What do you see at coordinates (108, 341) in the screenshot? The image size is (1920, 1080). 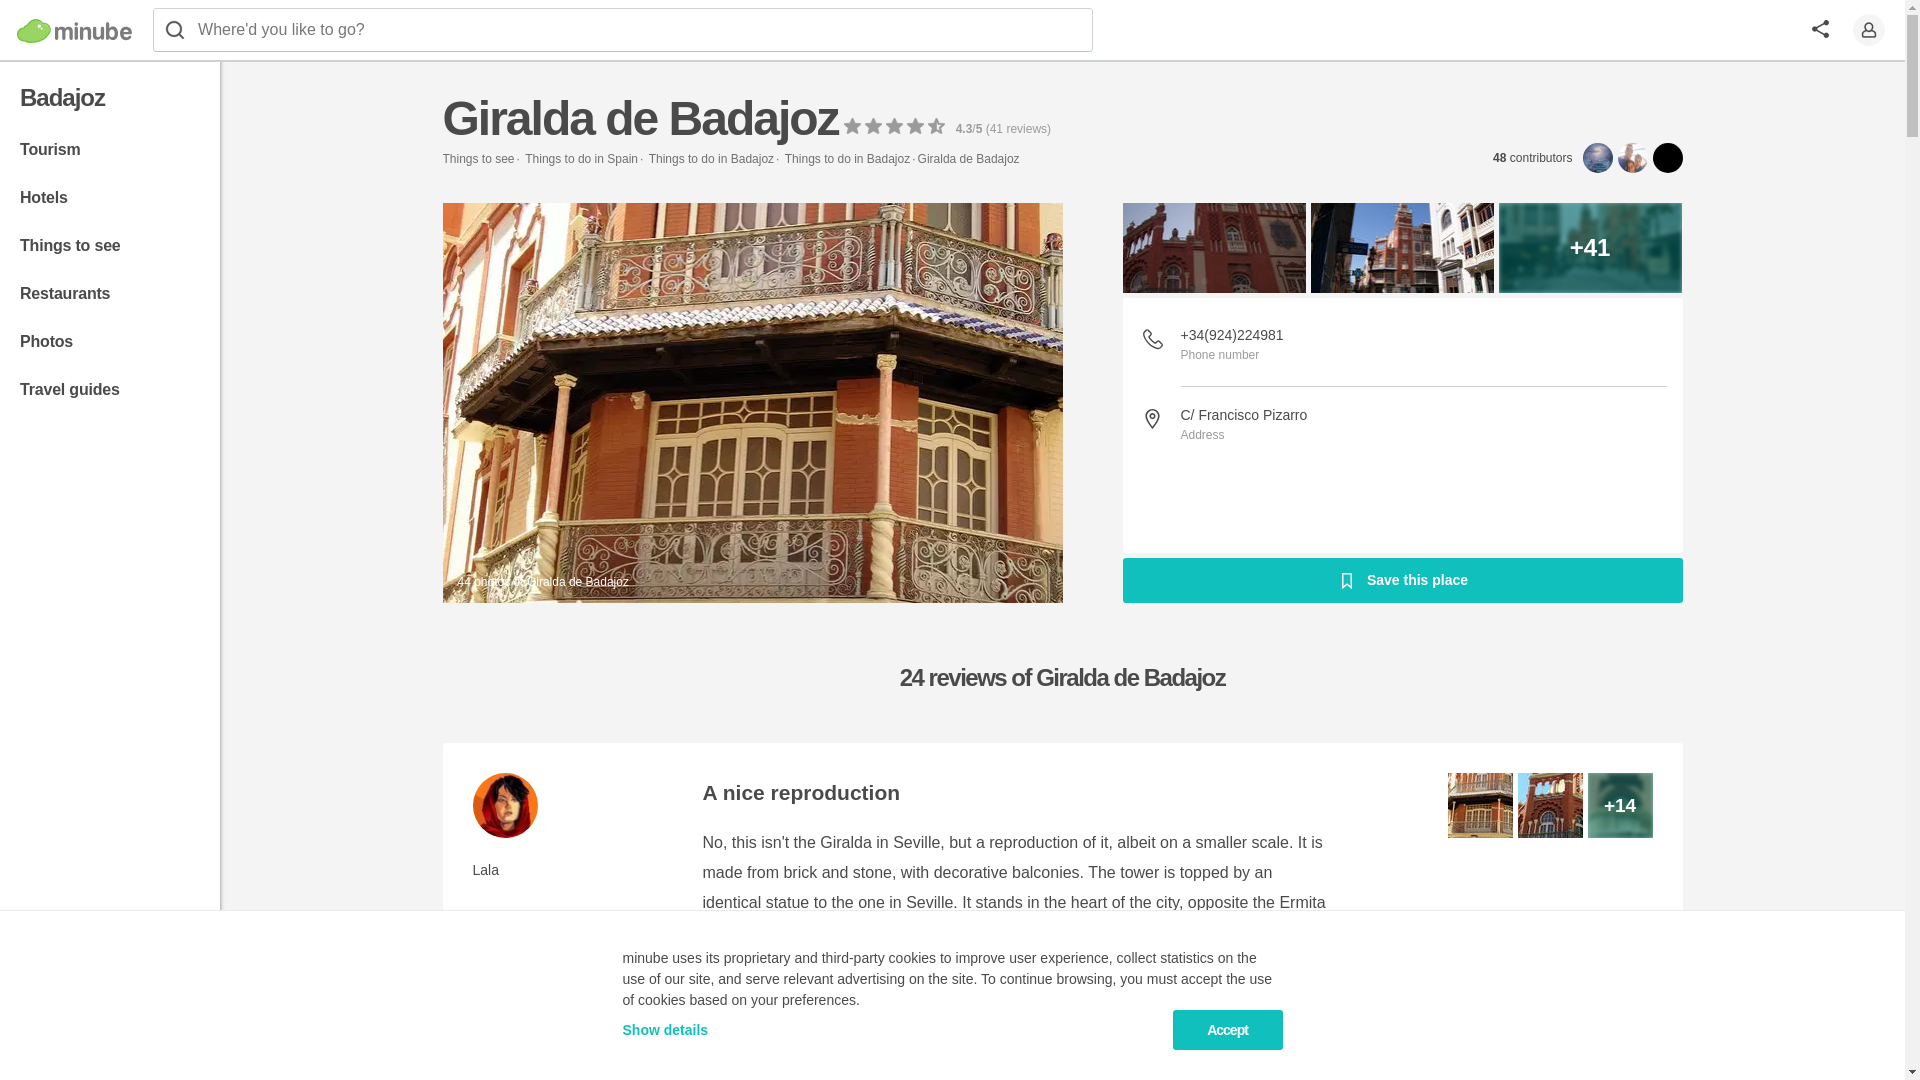 I see `photos` at bounding box center [108, 341].